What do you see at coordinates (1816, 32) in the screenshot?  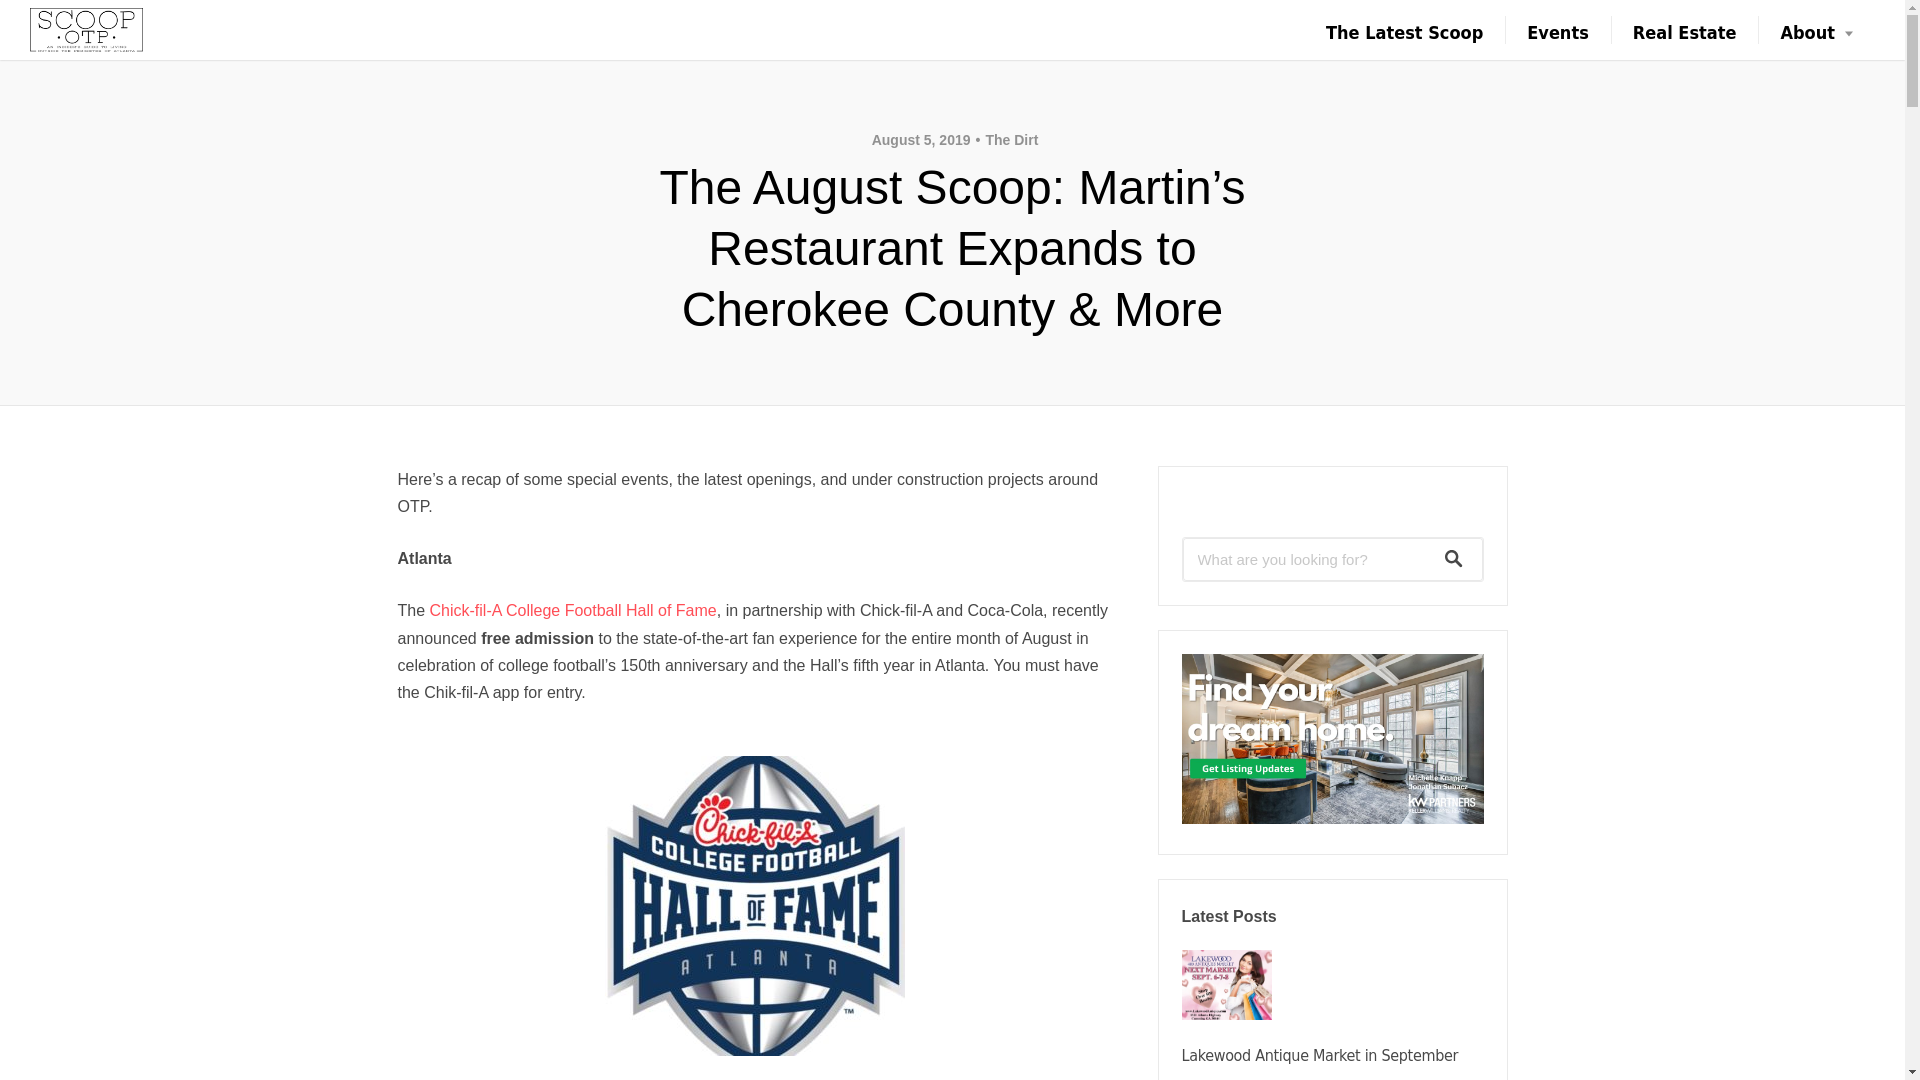 I see `About` at bounding box center [1816, 32].